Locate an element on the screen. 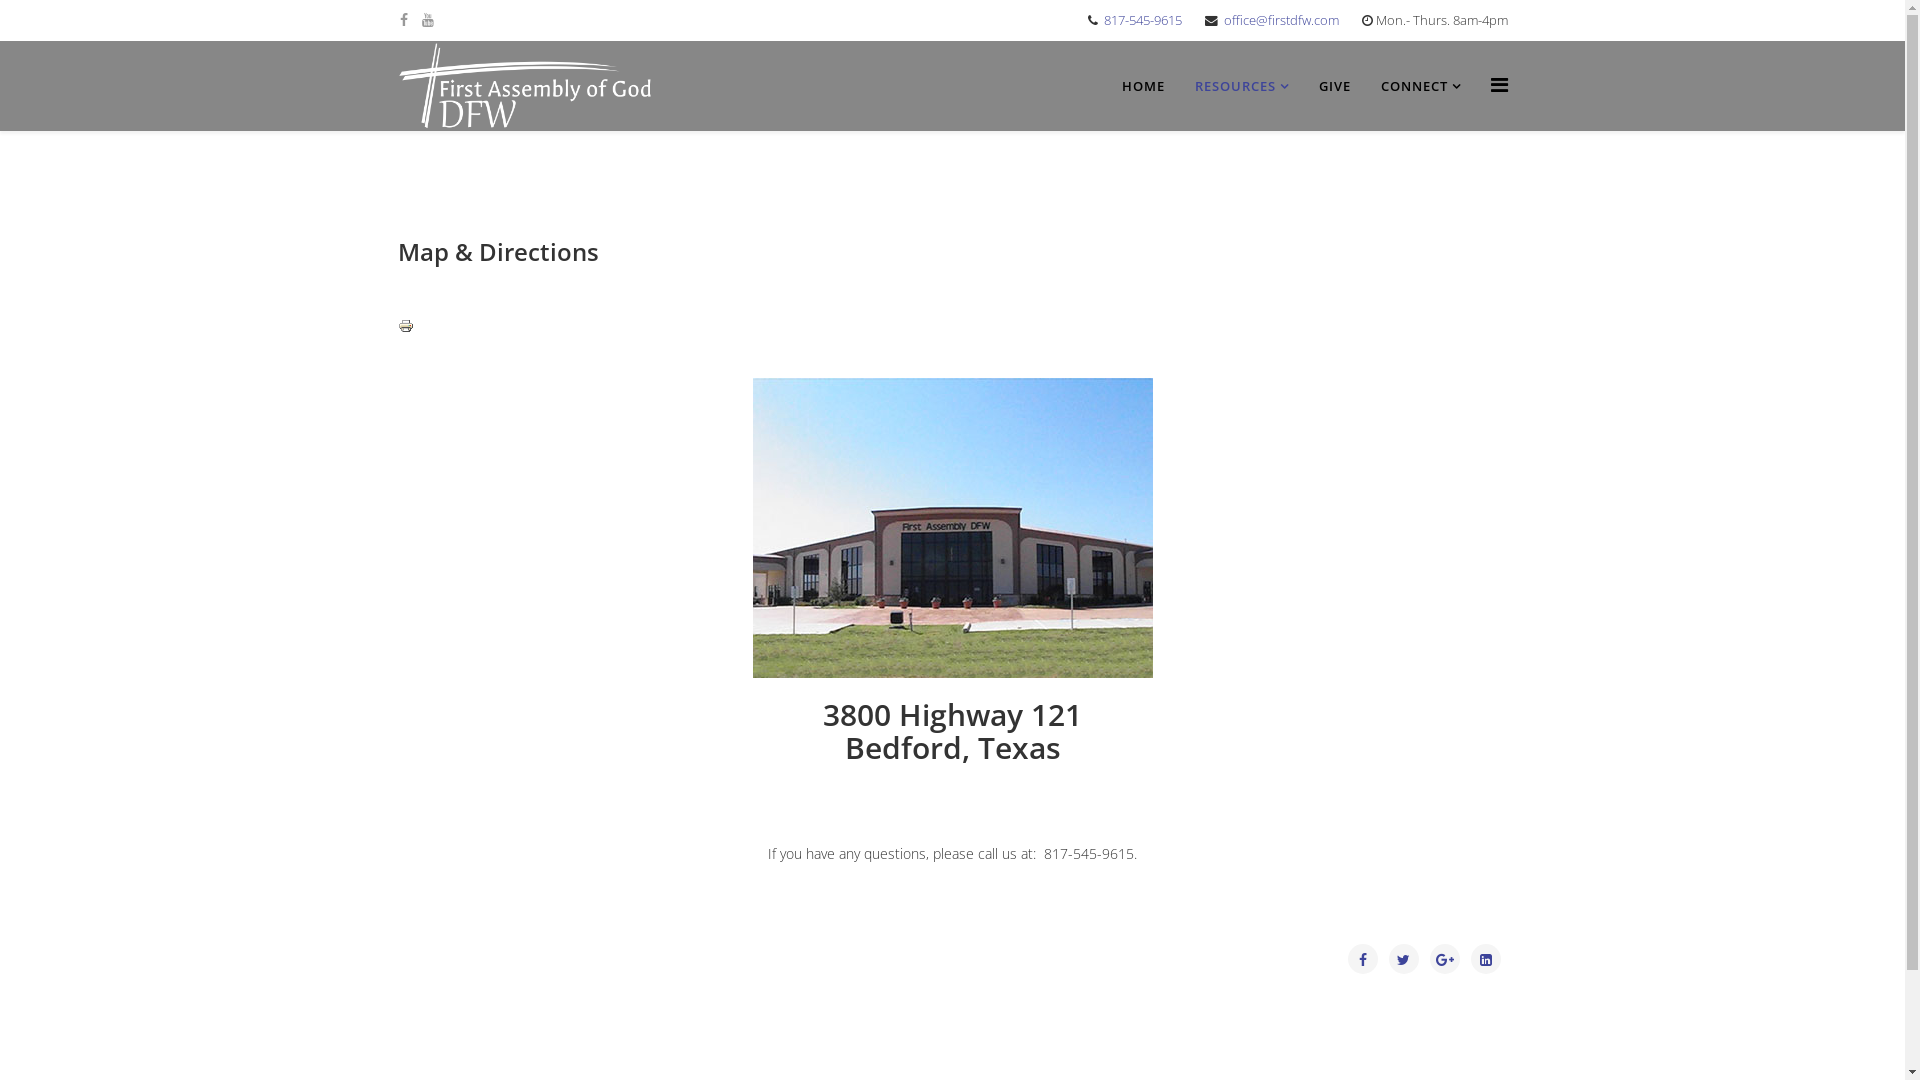 The height and width of the screenshot is (1080, 1920). Print is located at coordinates (953, 336).